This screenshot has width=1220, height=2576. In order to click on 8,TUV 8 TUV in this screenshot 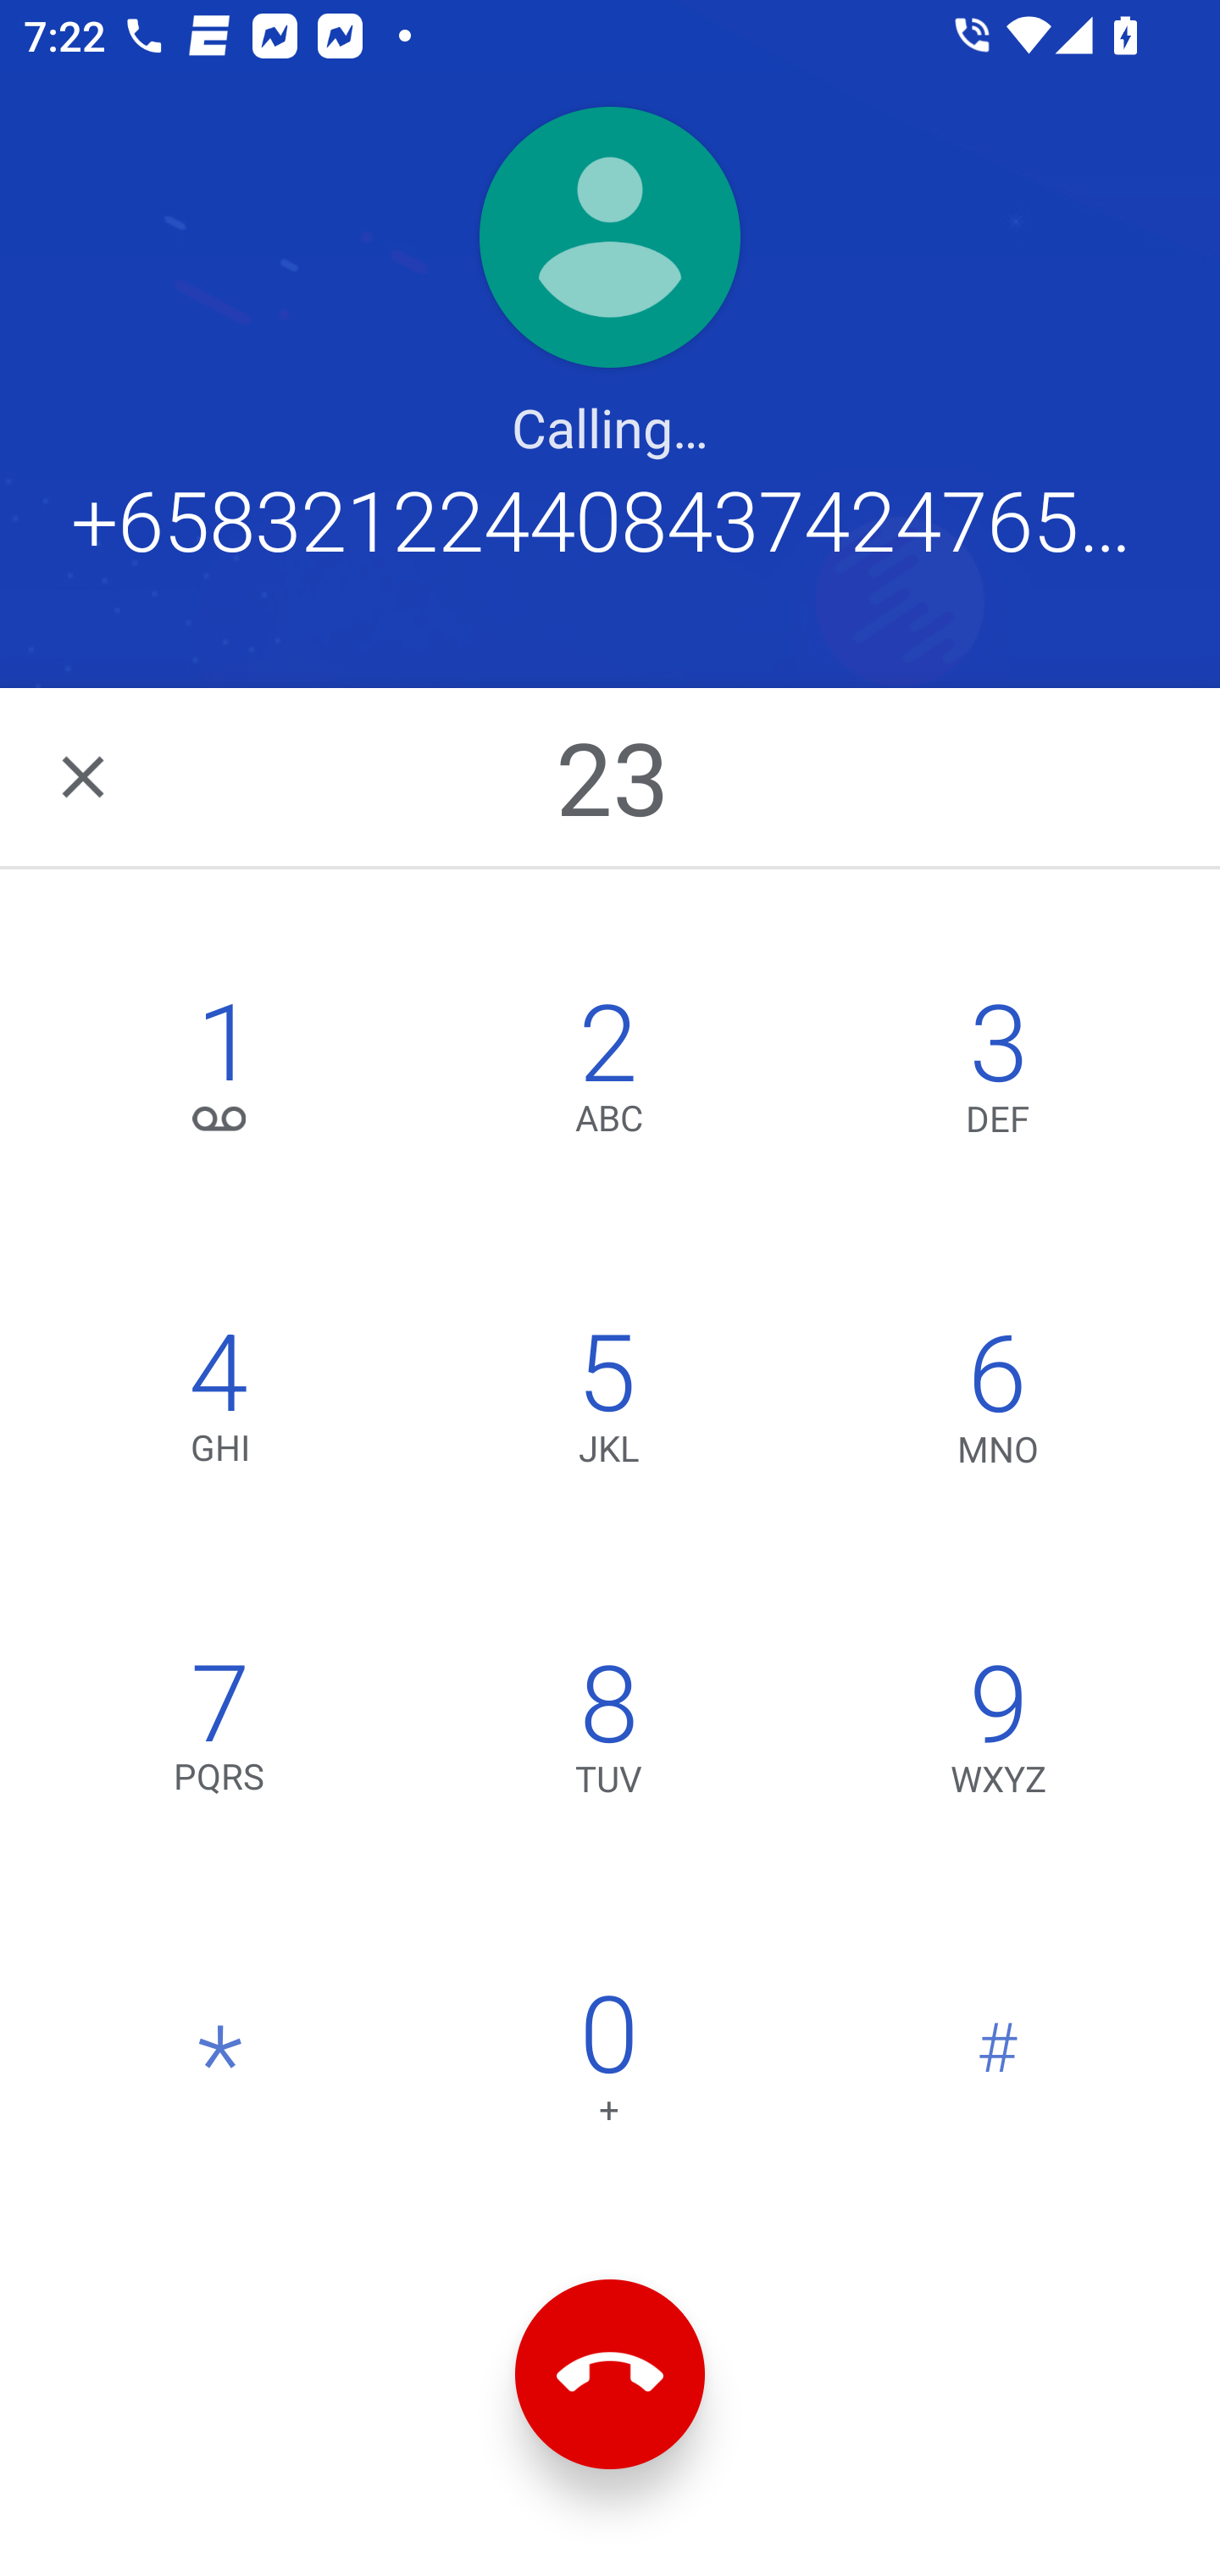, I will do `click(608, 1735)`.